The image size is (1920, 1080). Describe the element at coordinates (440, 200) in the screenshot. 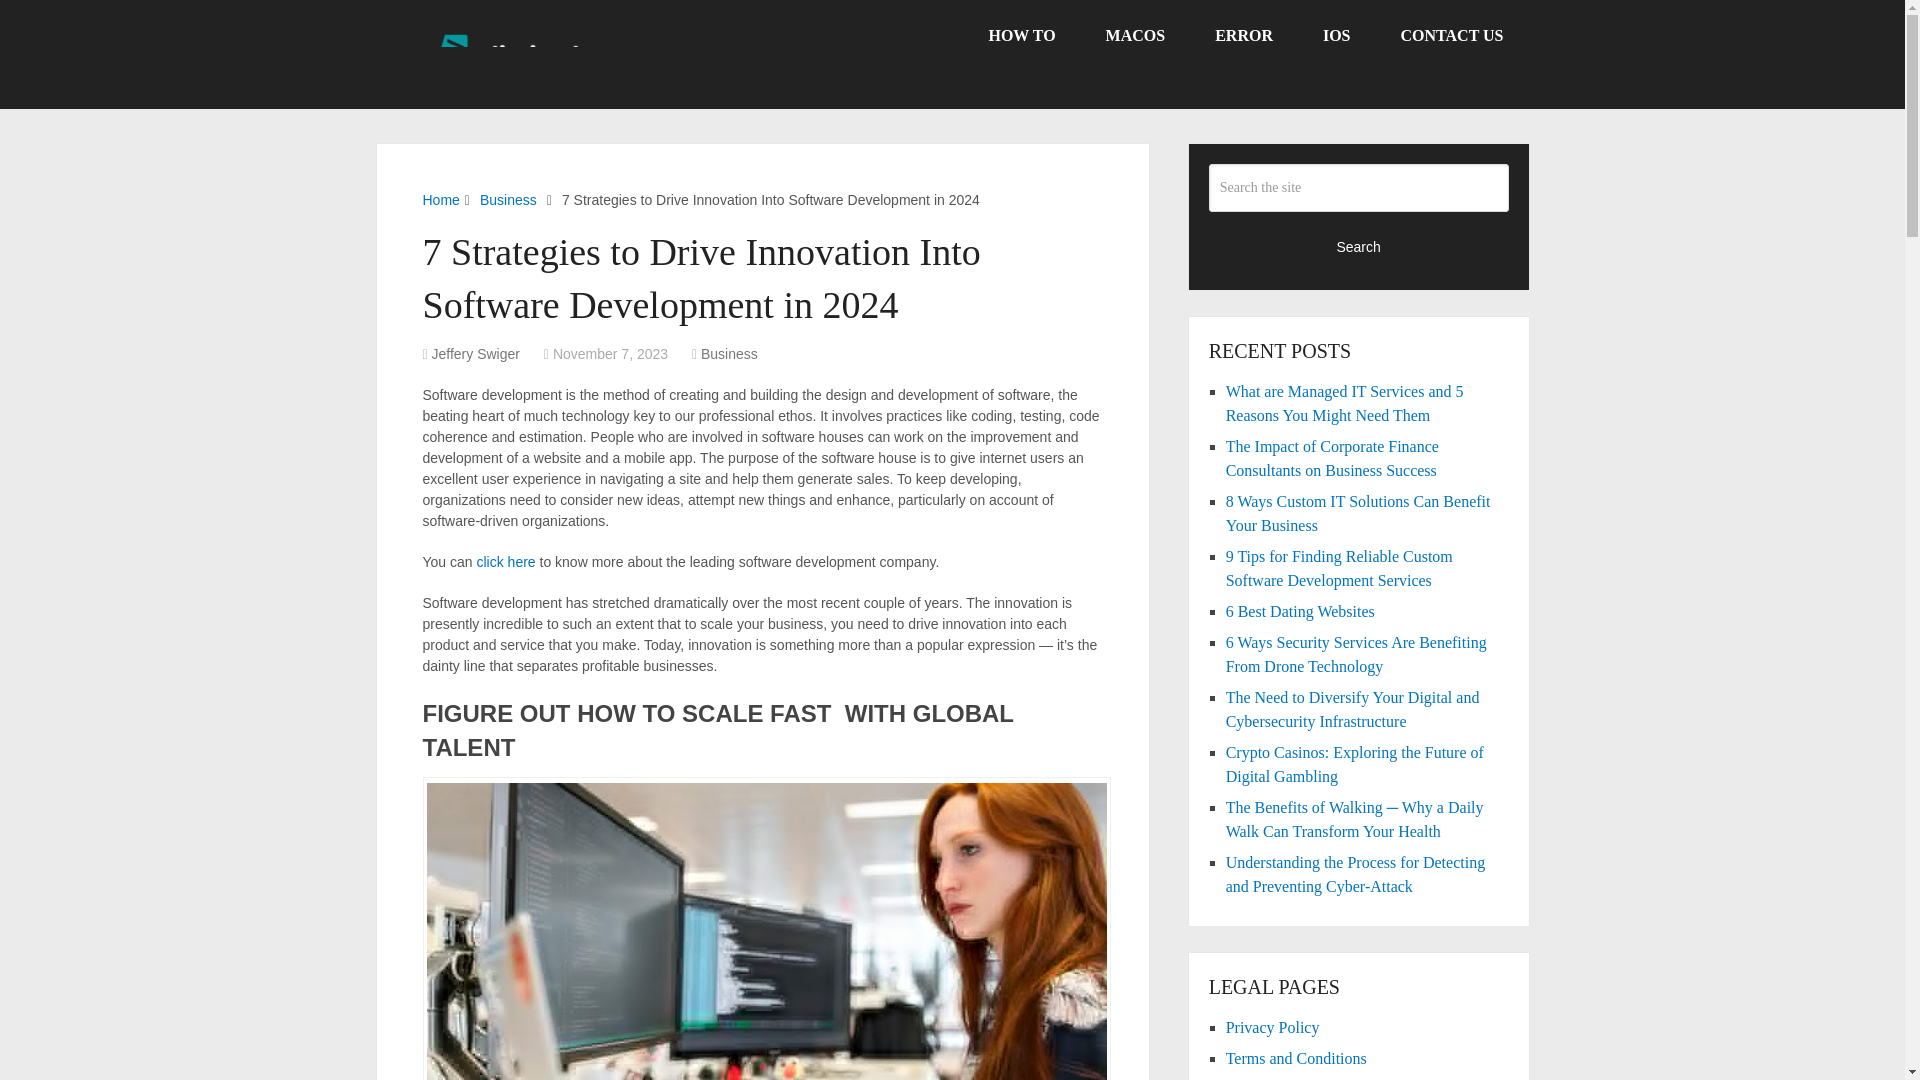

I see `Home` at that location.